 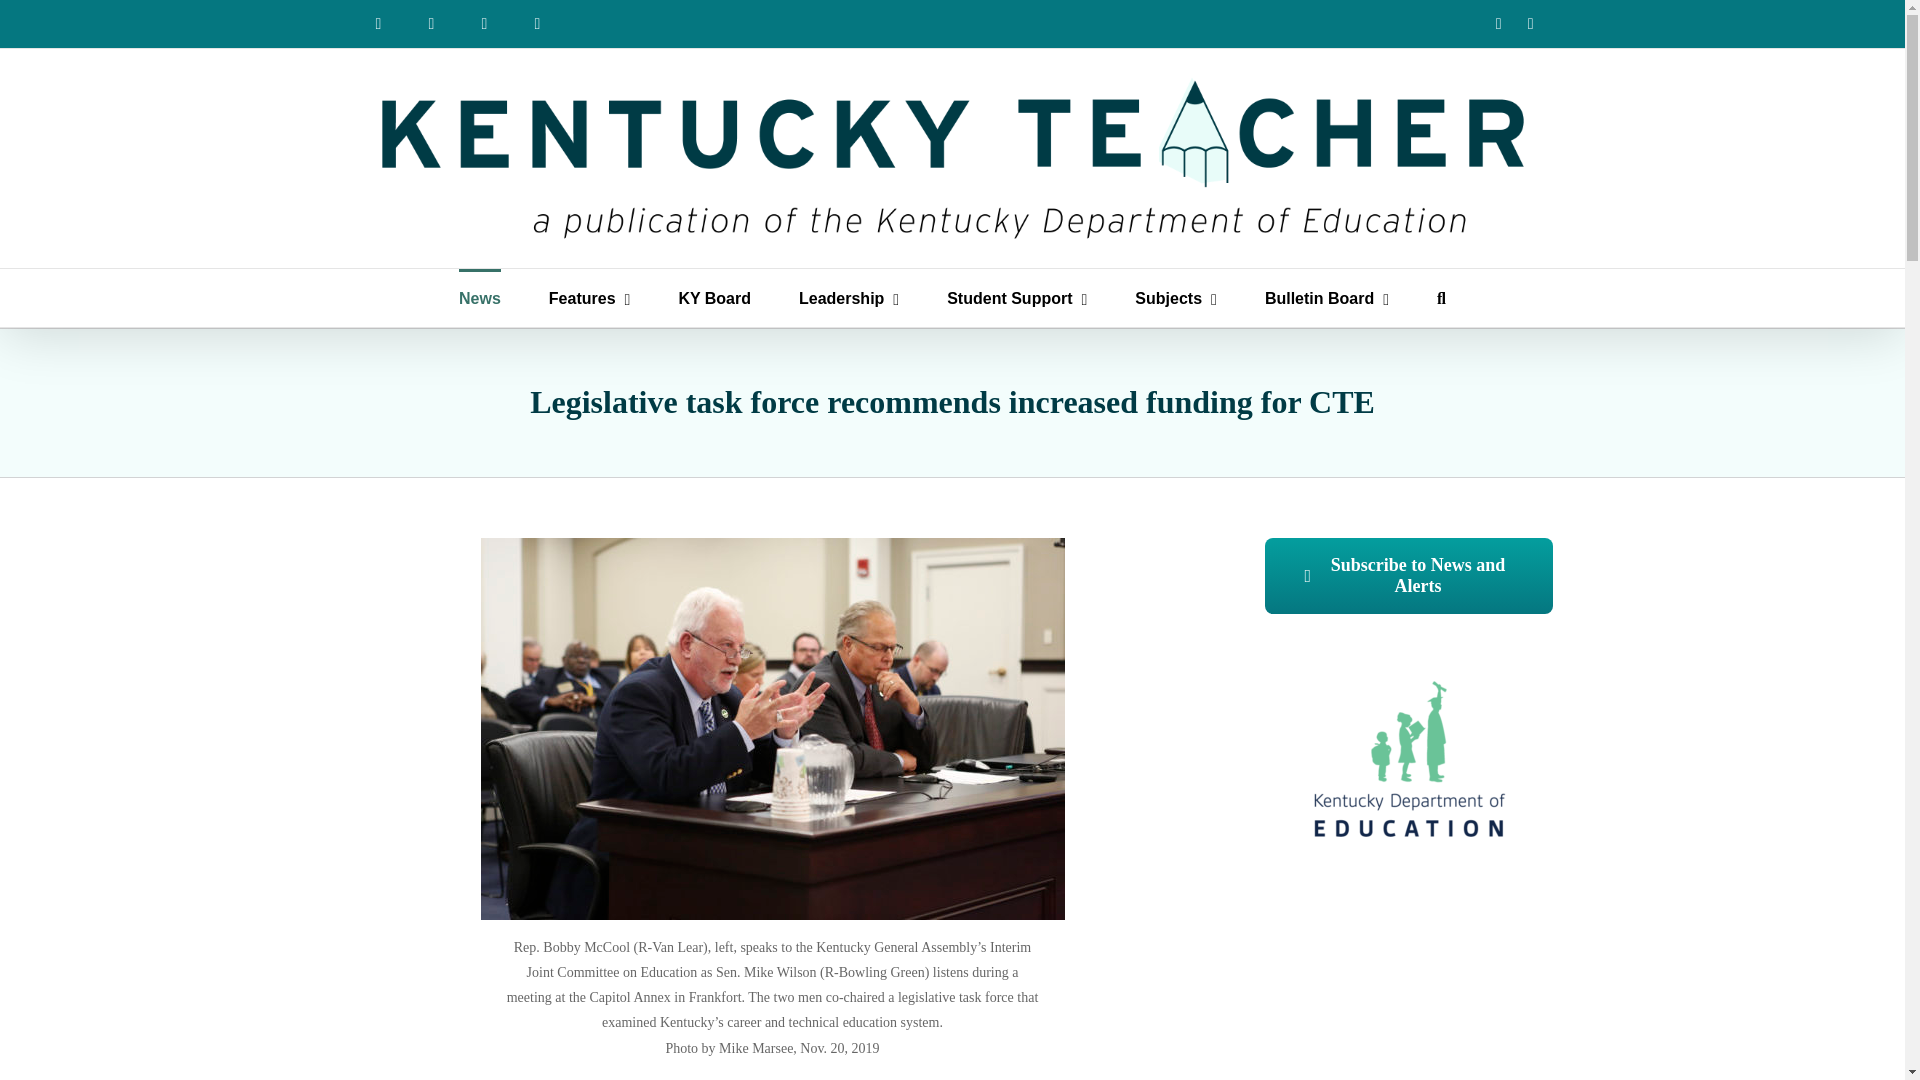 I want to click on Student Support, so click(x=1016, y=298).